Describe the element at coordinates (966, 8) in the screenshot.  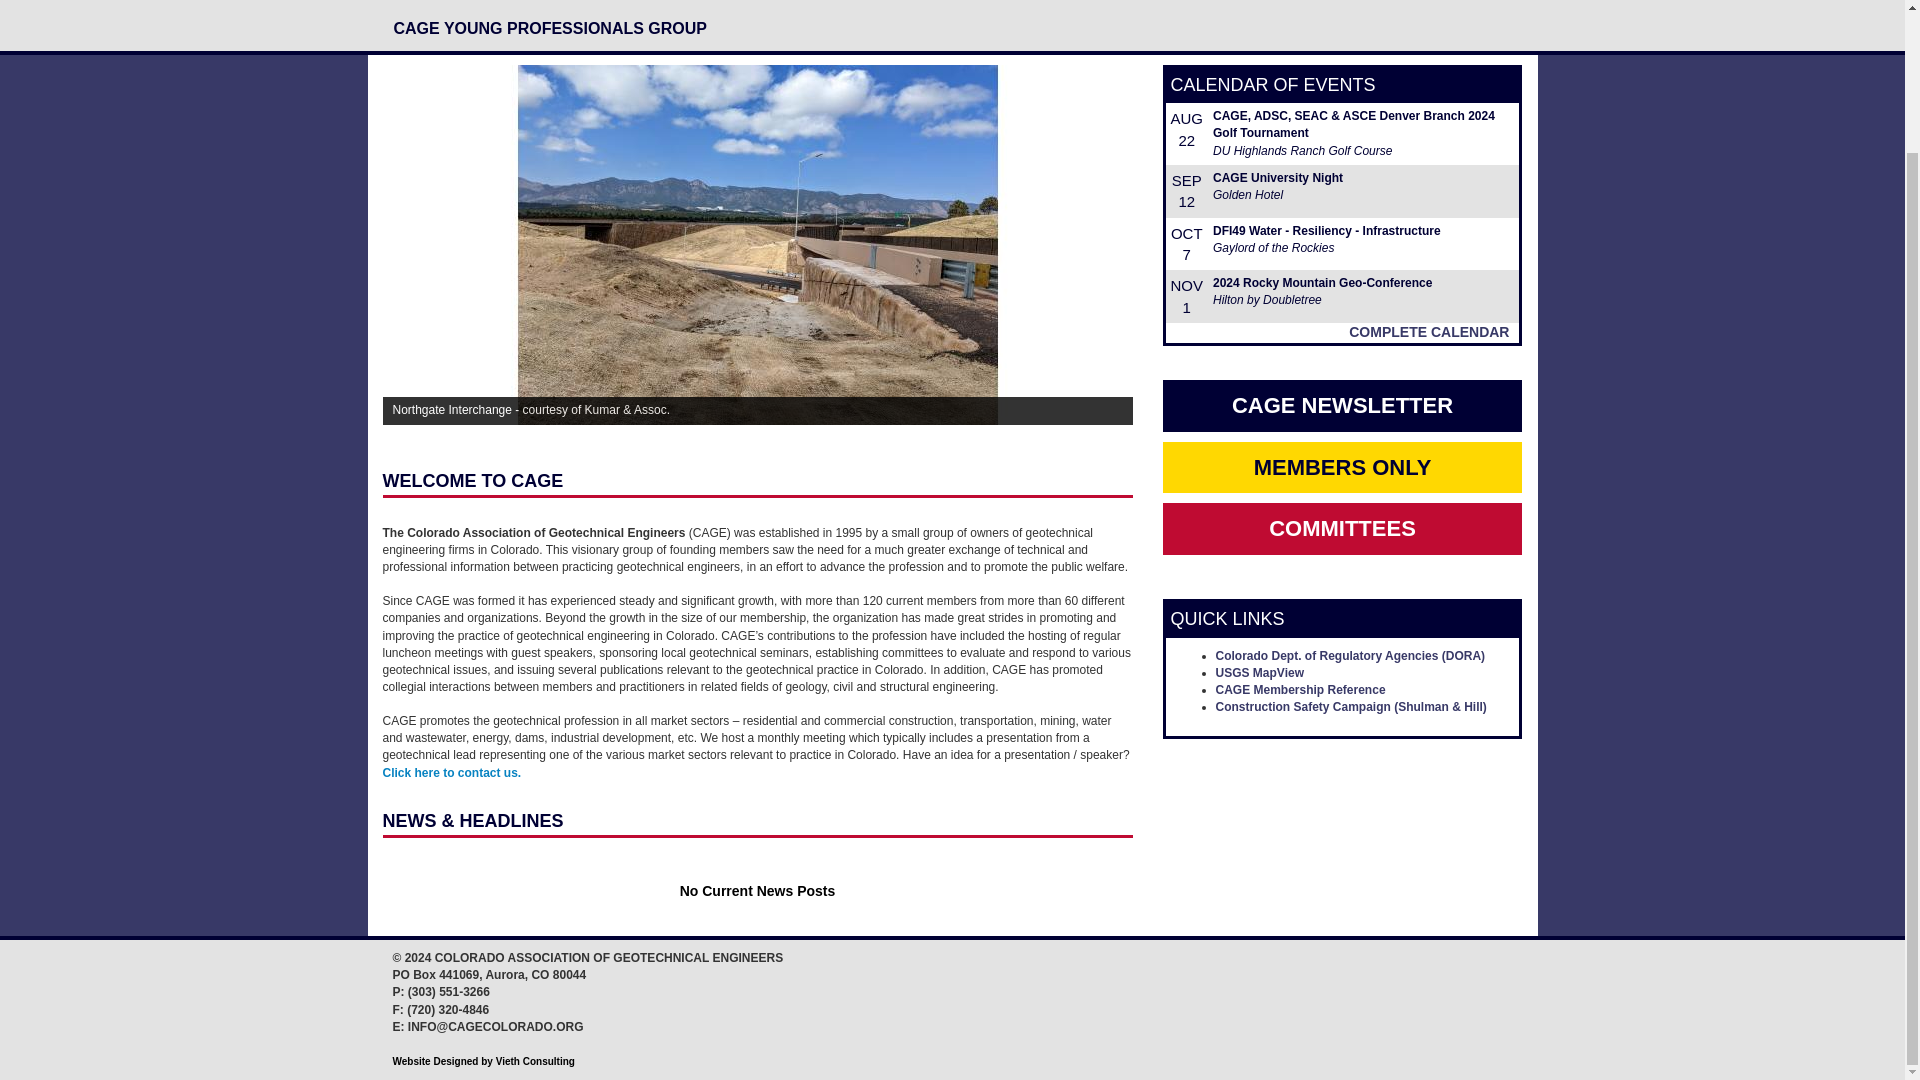
I see `COMMITTEES` at that location.